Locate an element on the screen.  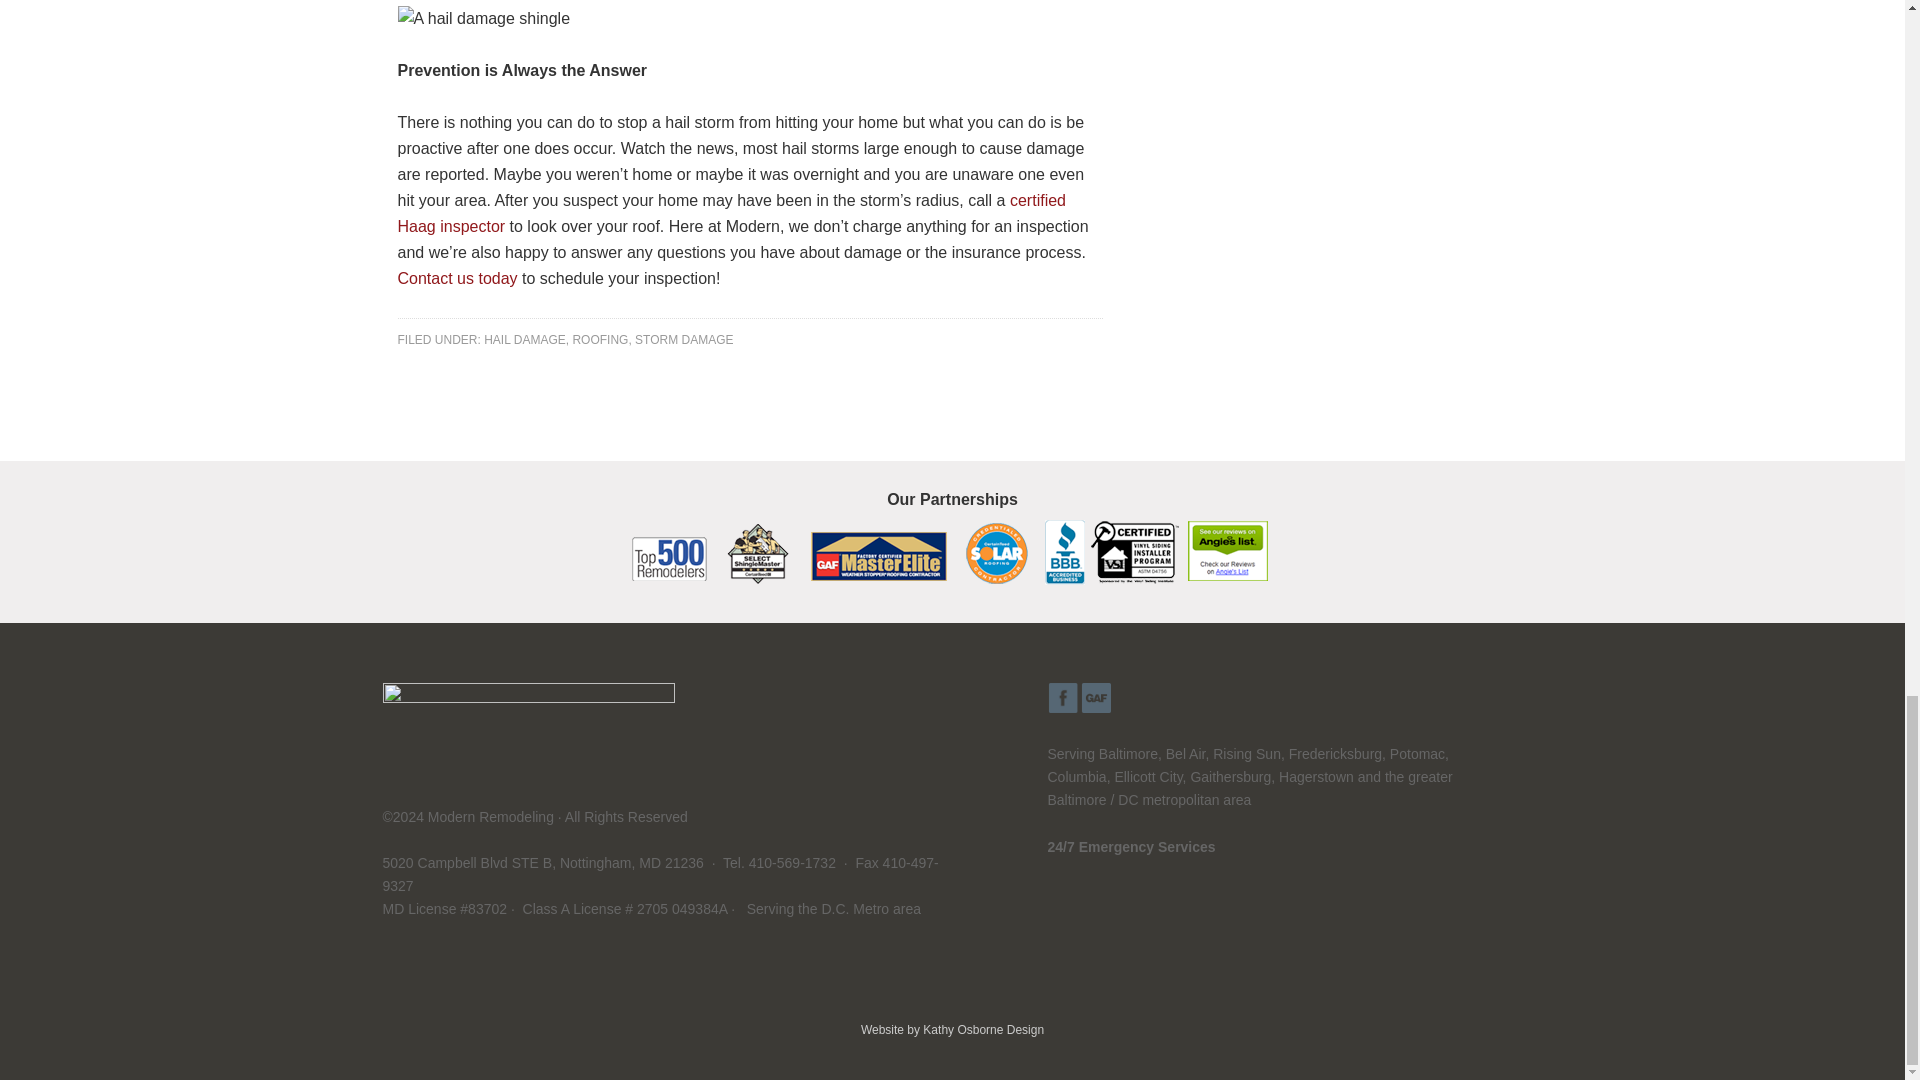
HAIL DAMAGE is located at coordinates (524, 339).